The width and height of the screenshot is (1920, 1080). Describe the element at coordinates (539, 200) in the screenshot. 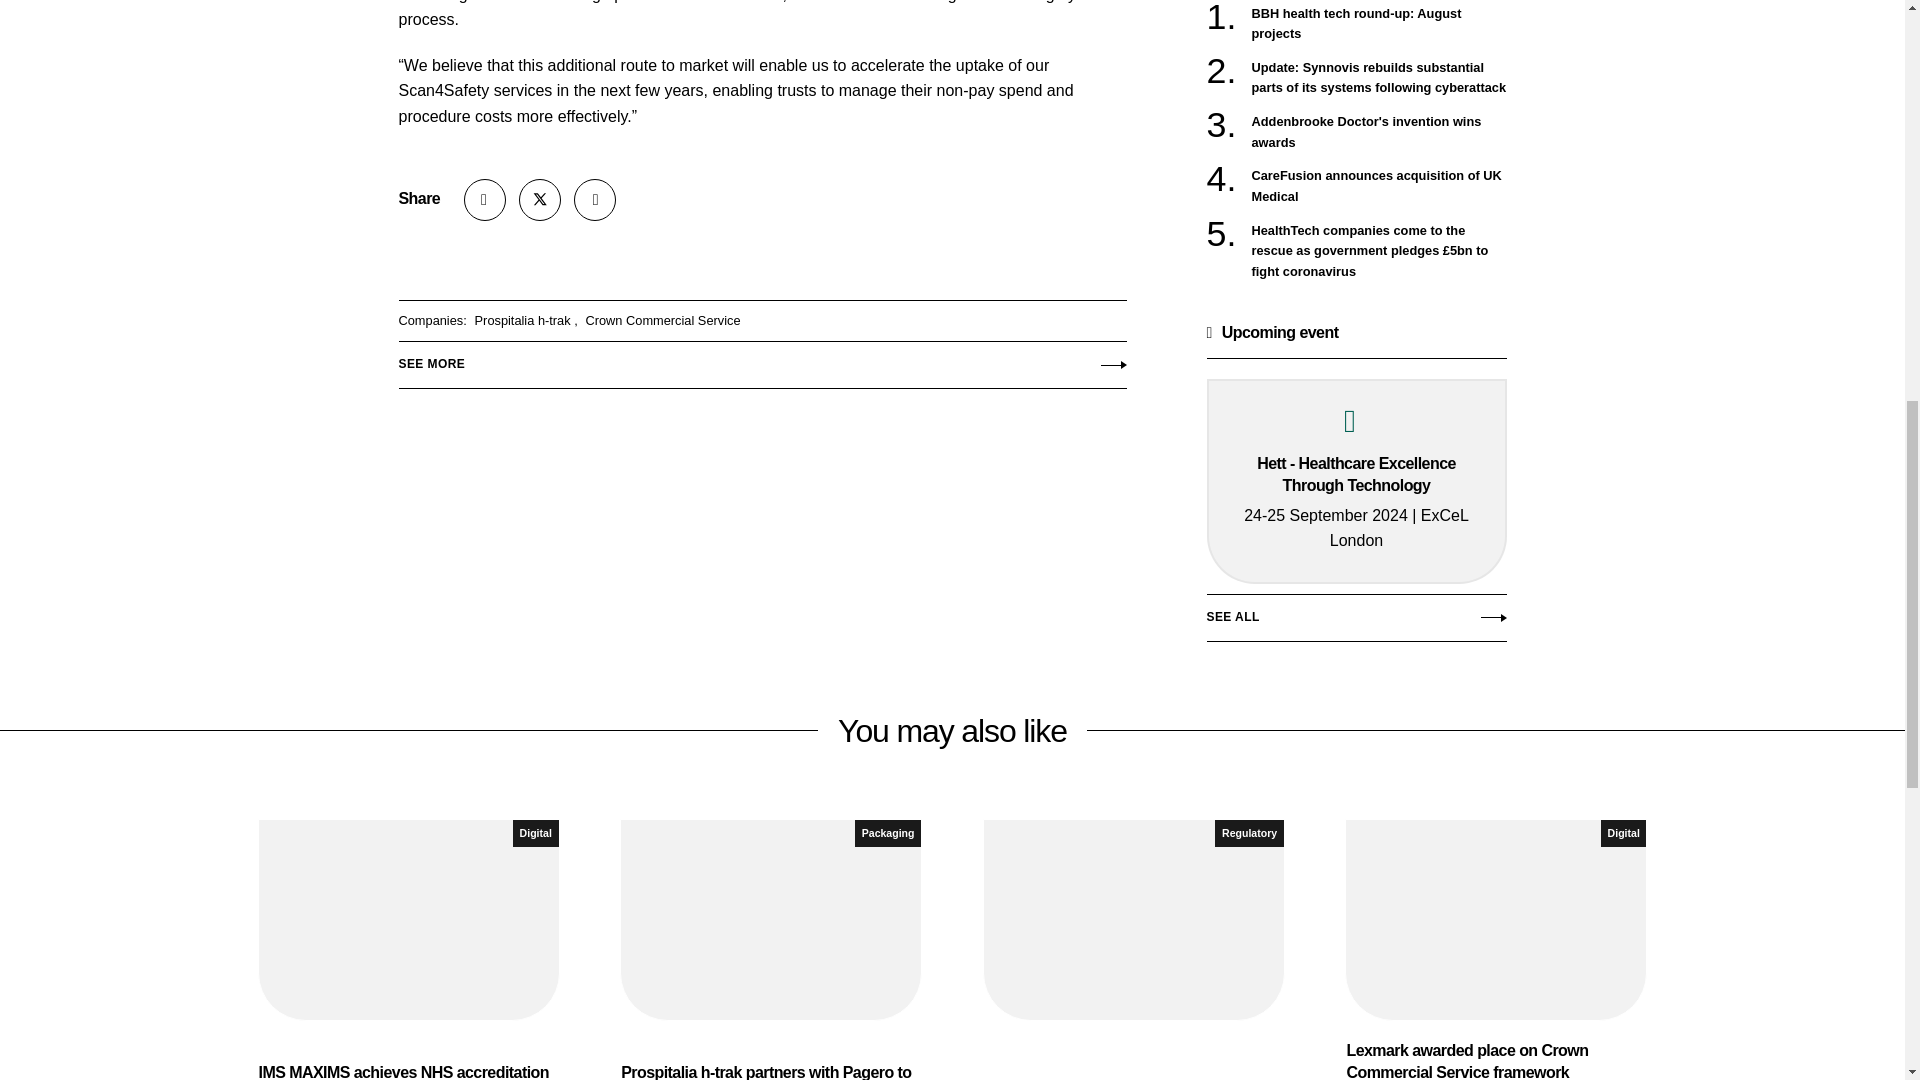

I see `X` at that location.